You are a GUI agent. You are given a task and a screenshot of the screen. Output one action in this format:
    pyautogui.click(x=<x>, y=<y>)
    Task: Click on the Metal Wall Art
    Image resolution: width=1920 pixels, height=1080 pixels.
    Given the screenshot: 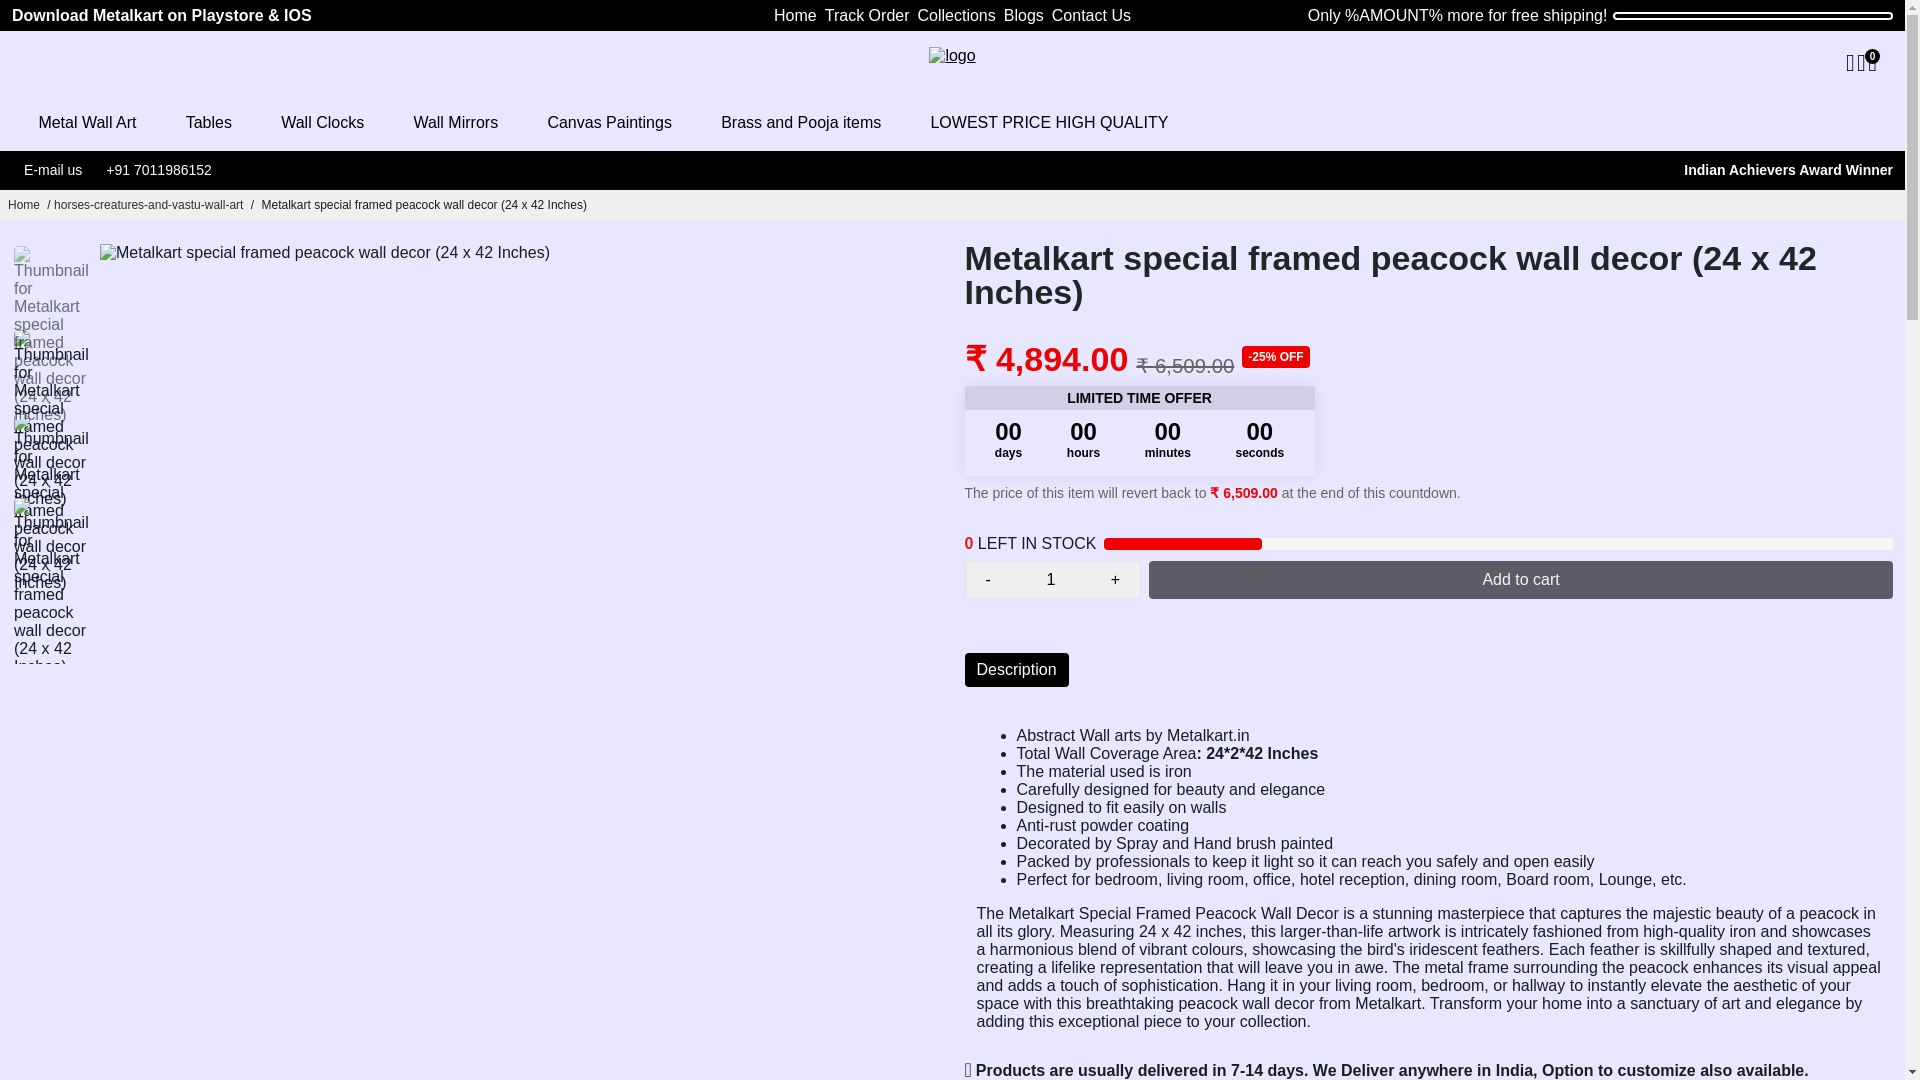 What is the action you would take?
    pyautogui.click(x=86, y=123)
    